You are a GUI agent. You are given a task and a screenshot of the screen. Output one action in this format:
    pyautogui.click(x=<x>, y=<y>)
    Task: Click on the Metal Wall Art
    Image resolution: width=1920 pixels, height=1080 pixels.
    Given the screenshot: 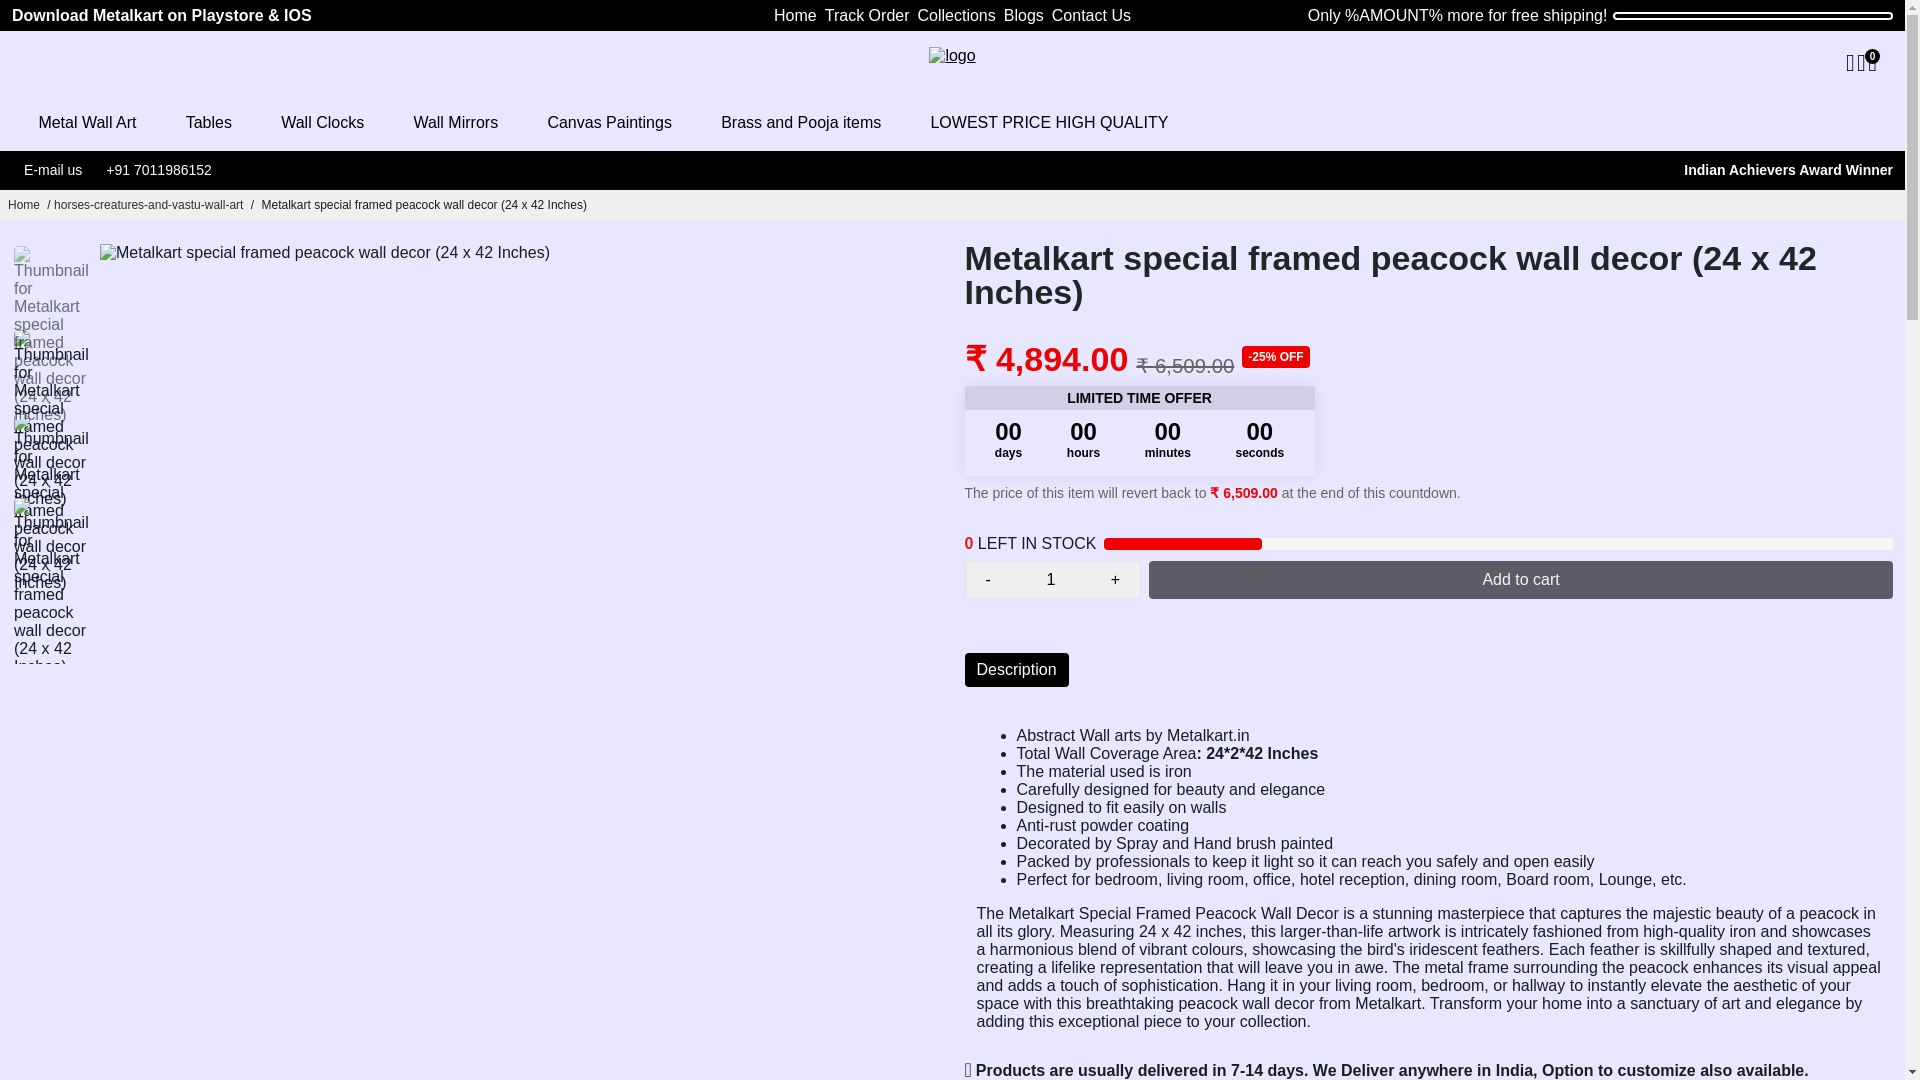 What is the action you would take?
    pyautogui.click(x=86, y=123)
    